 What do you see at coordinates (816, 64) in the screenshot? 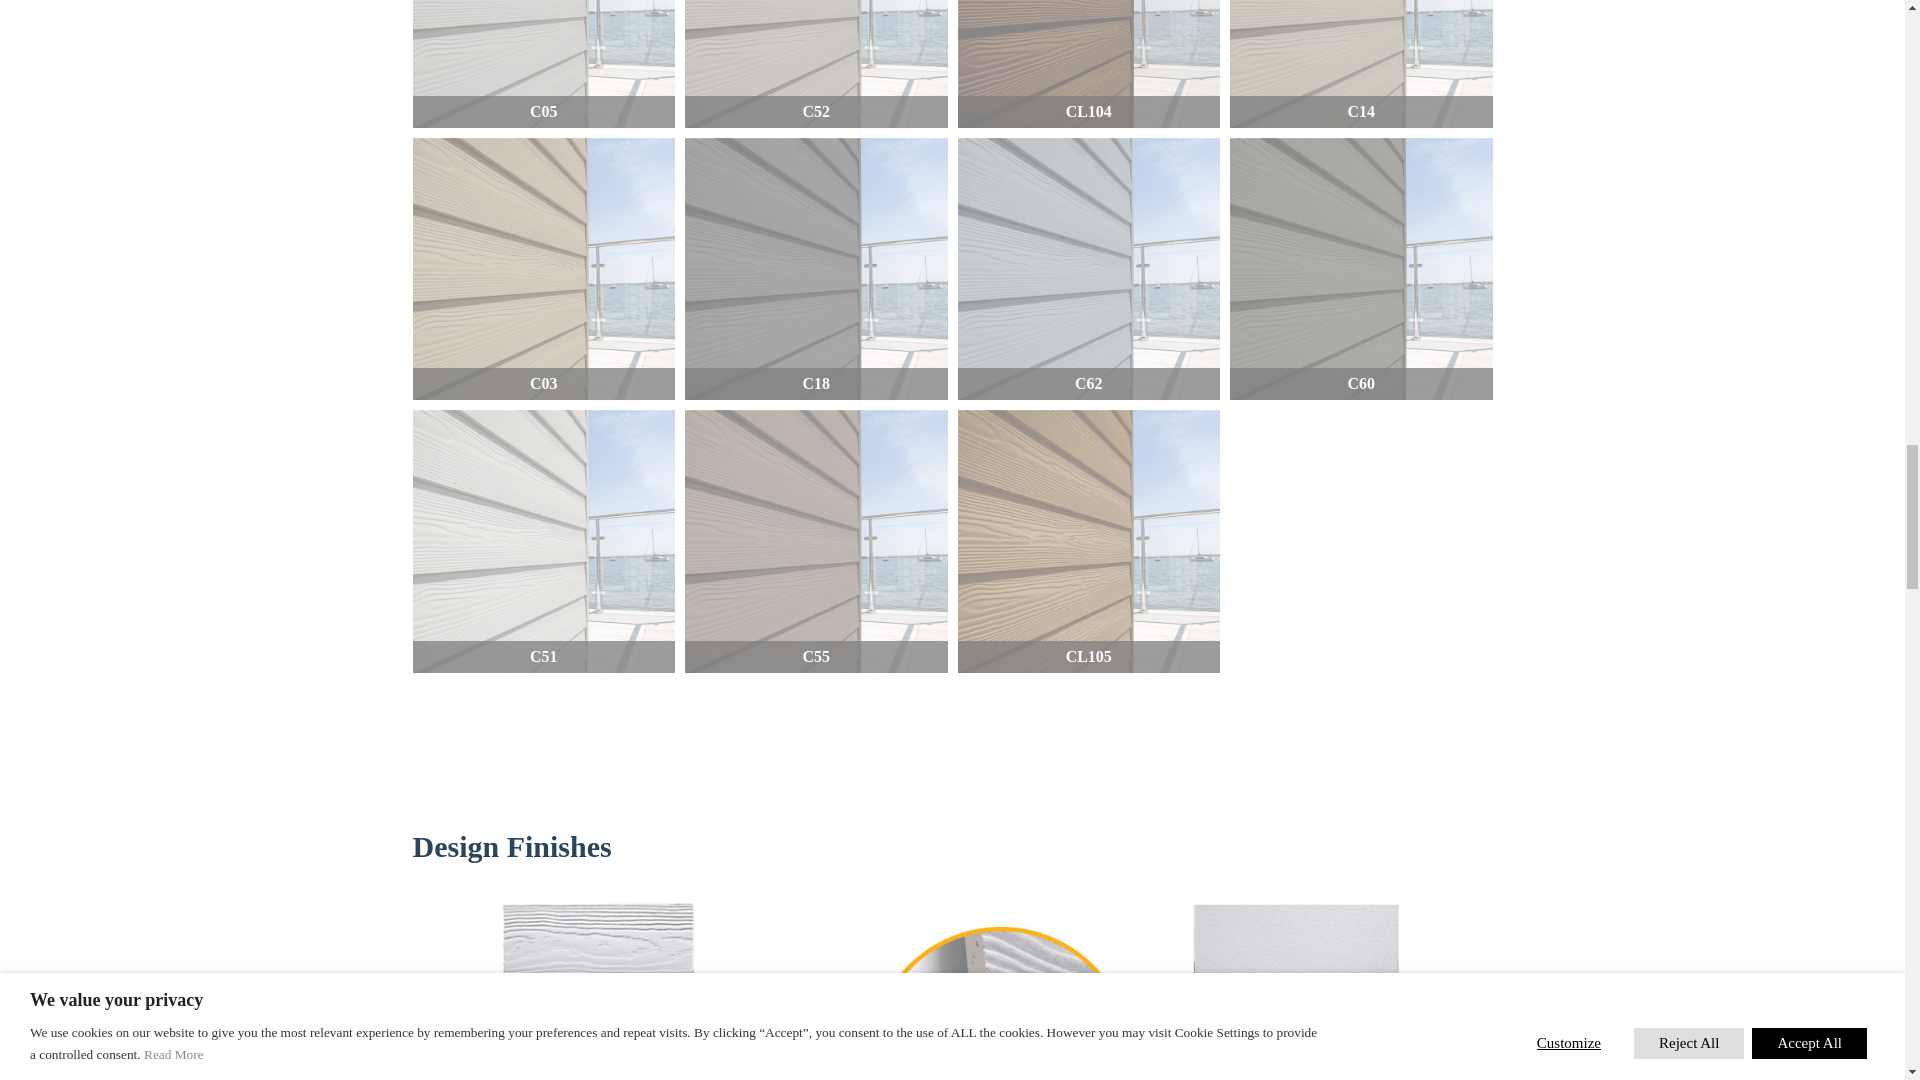
I see `C52` at bounding box center [816, 64].